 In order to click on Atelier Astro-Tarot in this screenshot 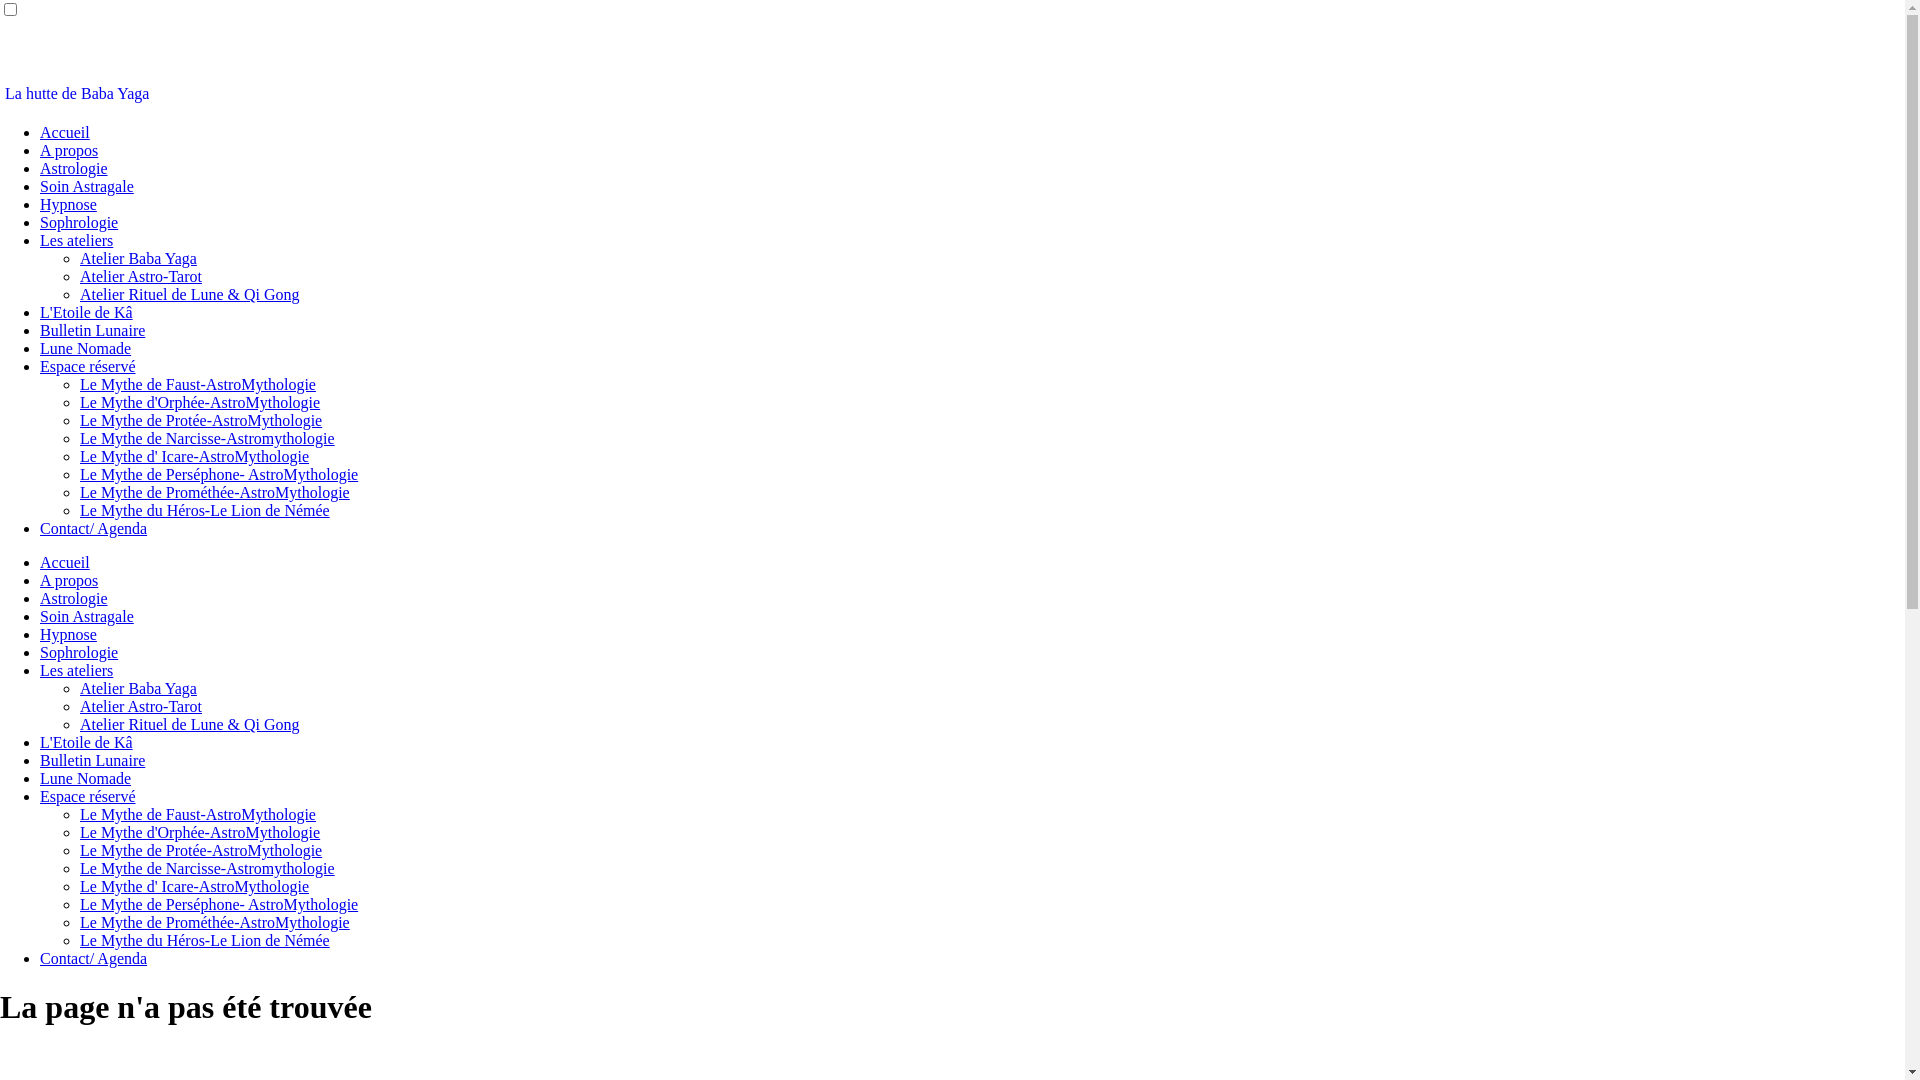, I will do `click(141, 706)`.